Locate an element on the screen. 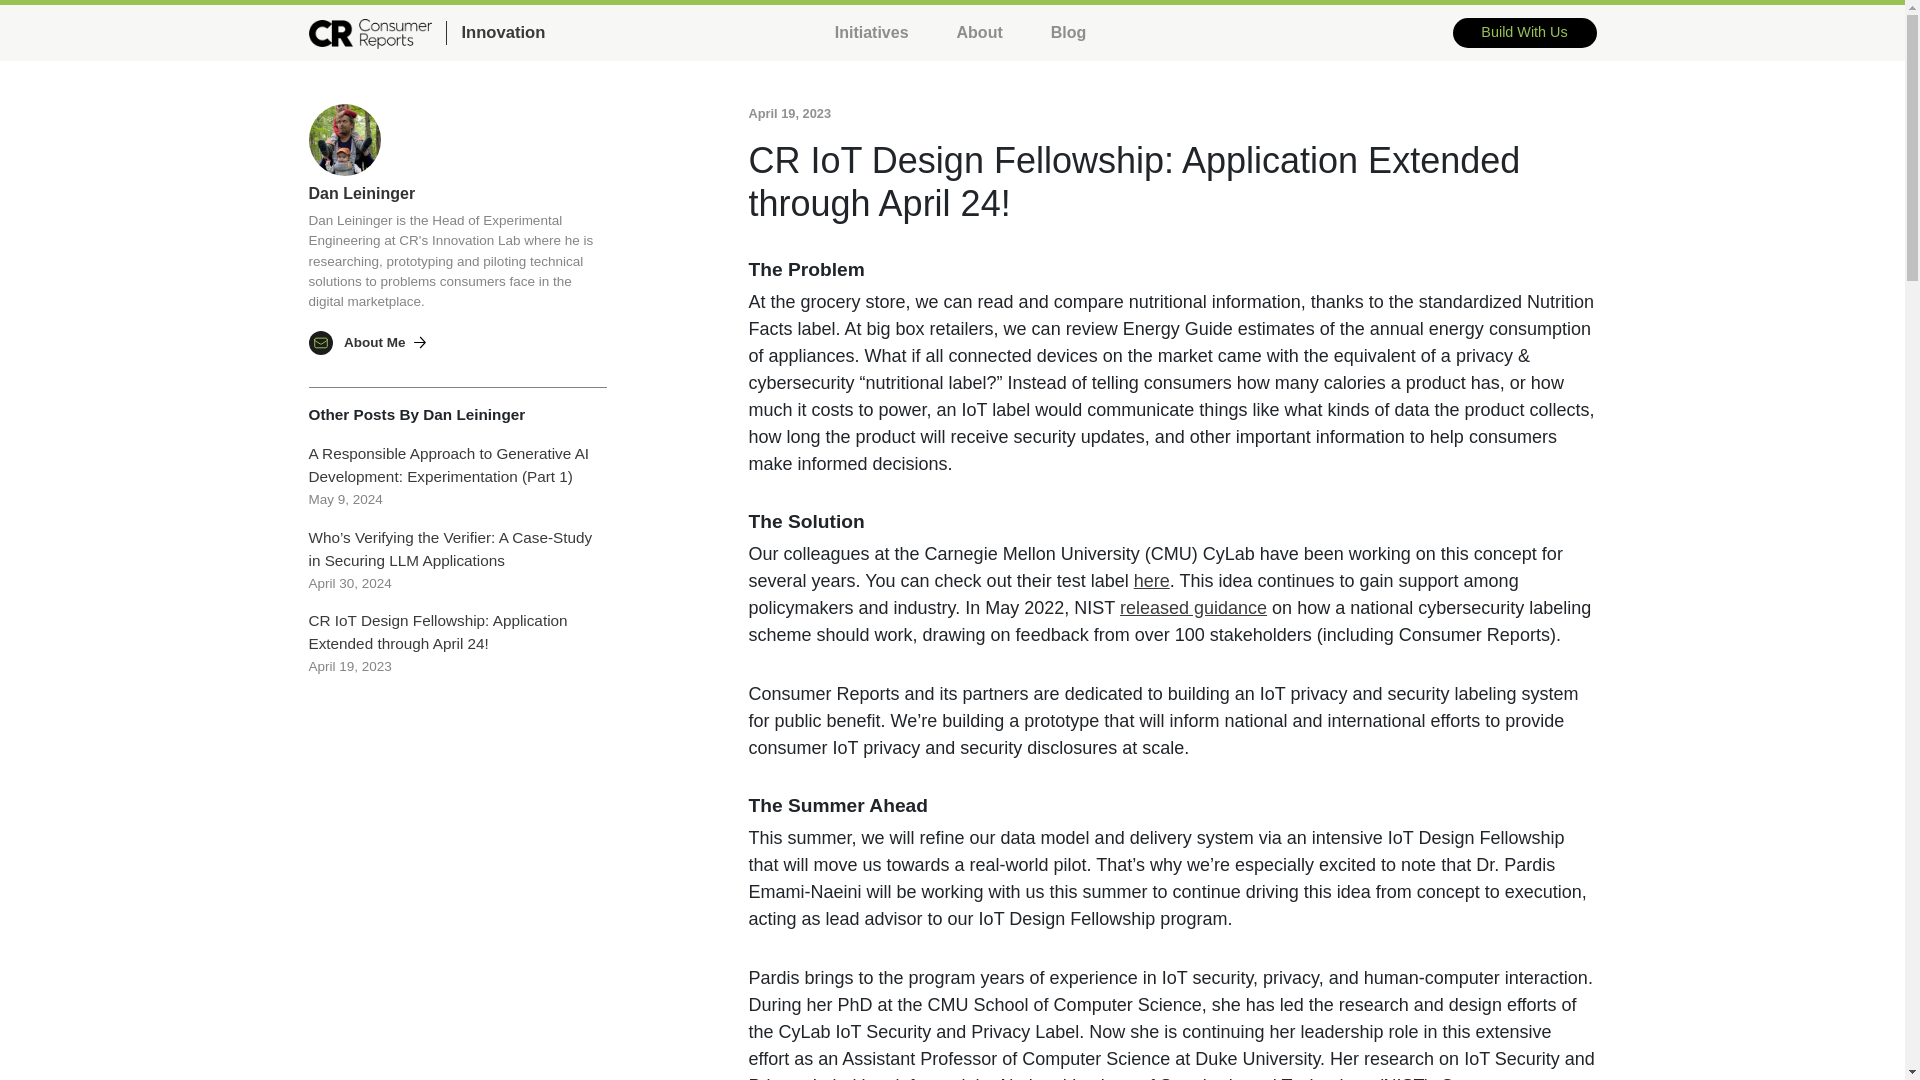  released guidance is located at coordinates (1193, 608).